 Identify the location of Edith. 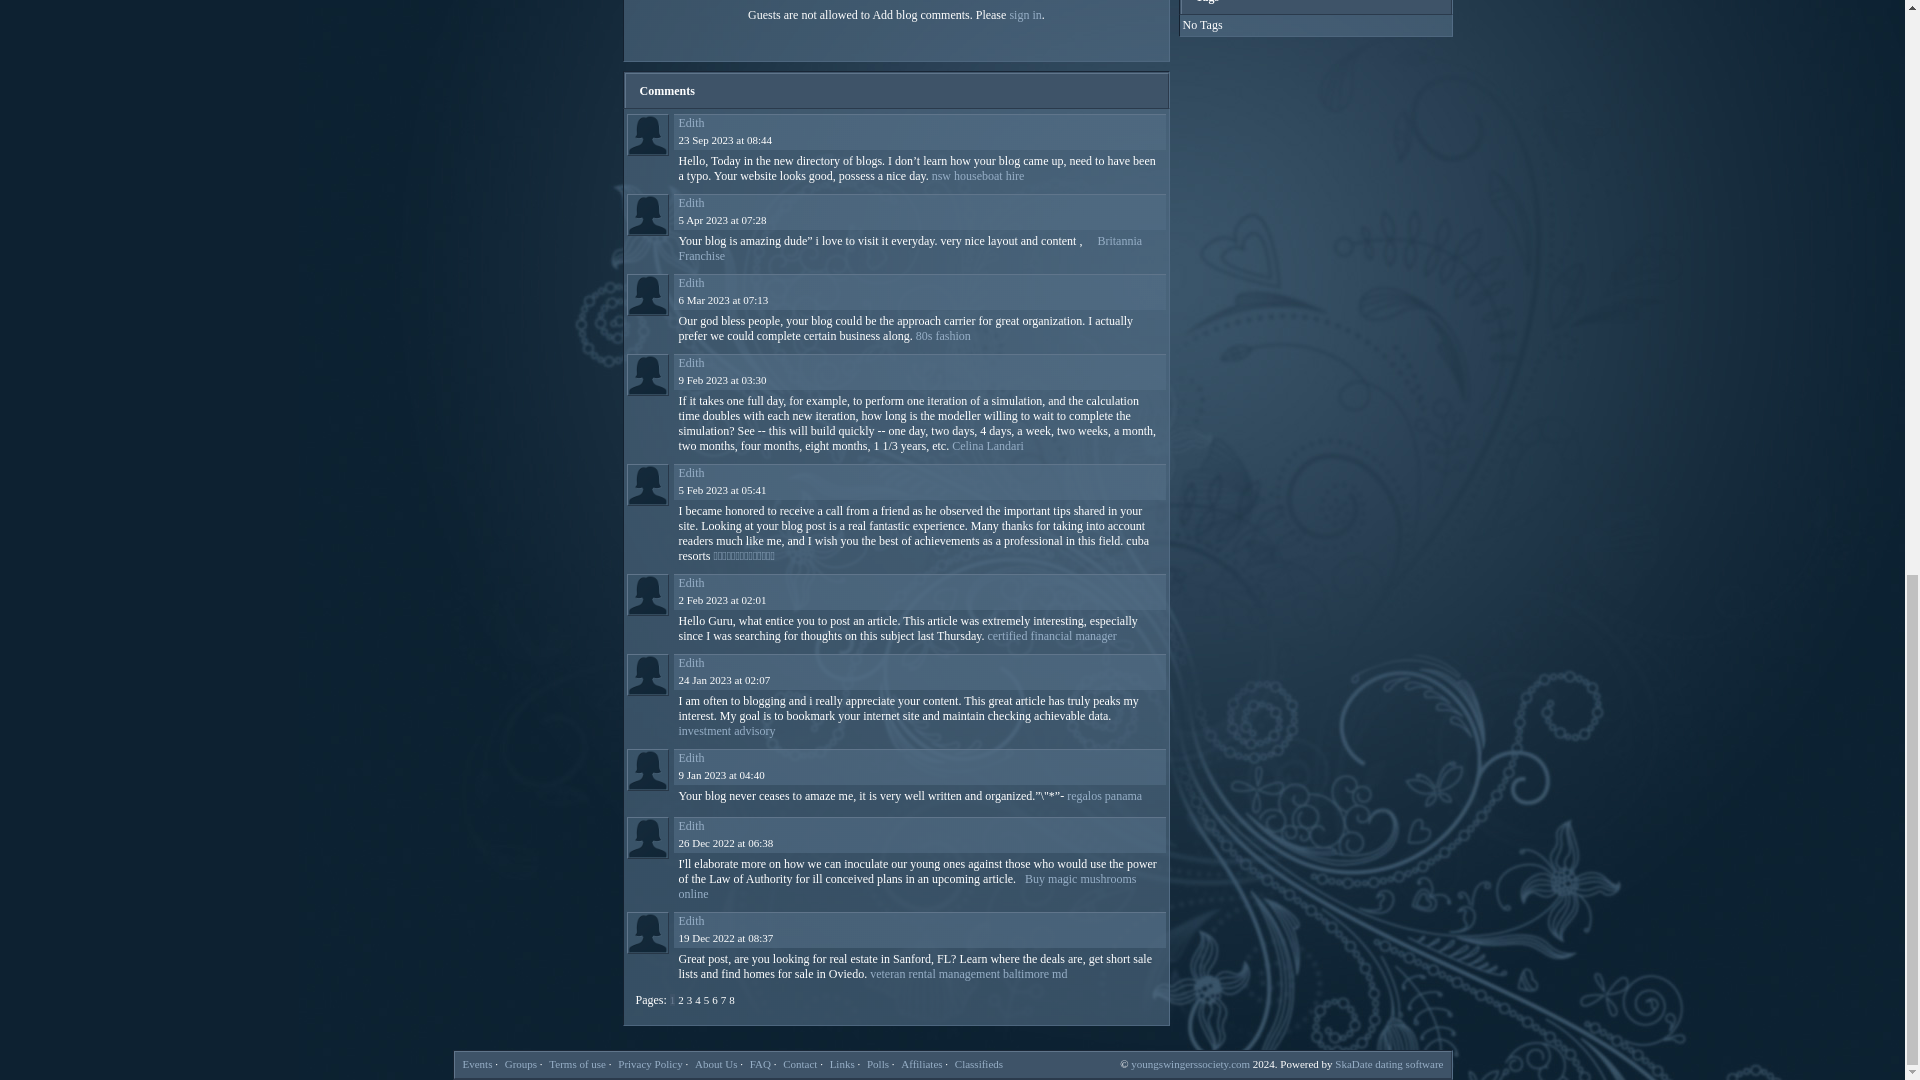
(646, 837).